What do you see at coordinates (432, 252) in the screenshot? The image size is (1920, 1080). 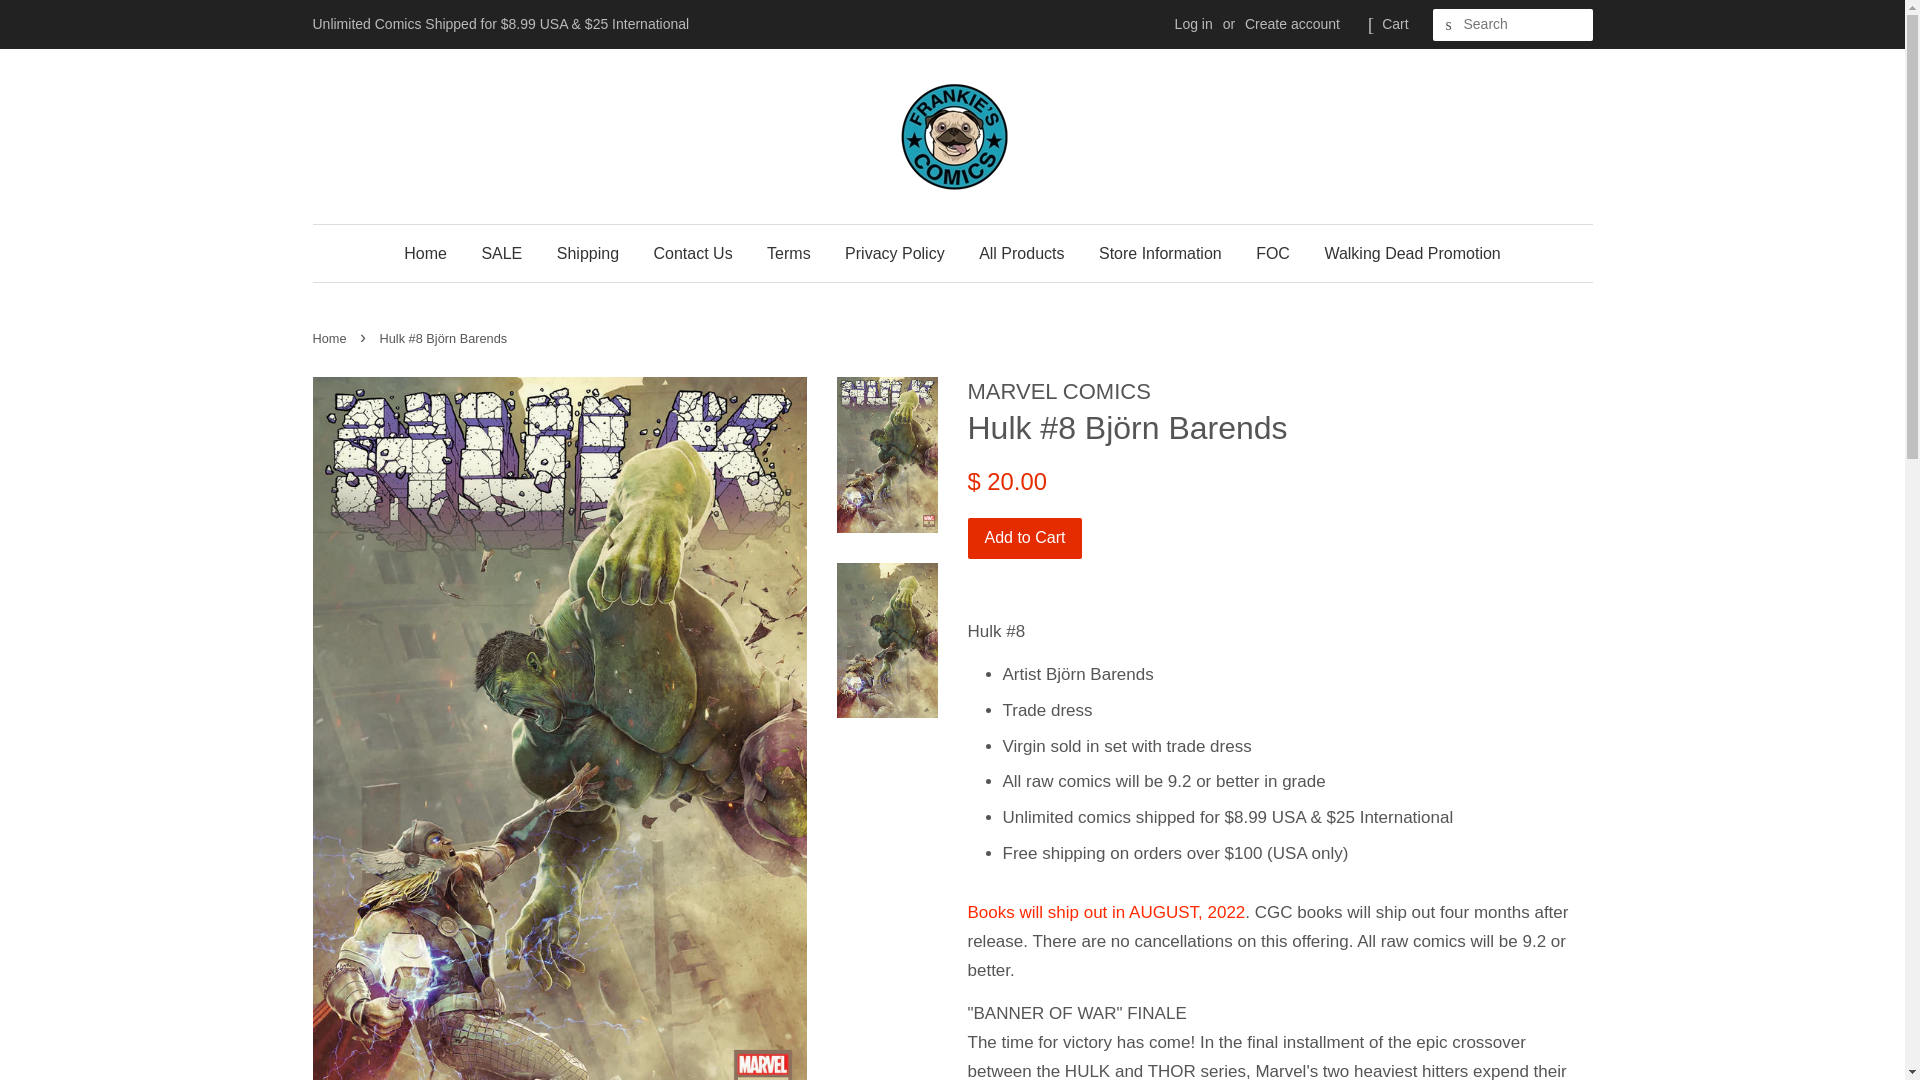 I see `Home` at bounding box center [432, 252].